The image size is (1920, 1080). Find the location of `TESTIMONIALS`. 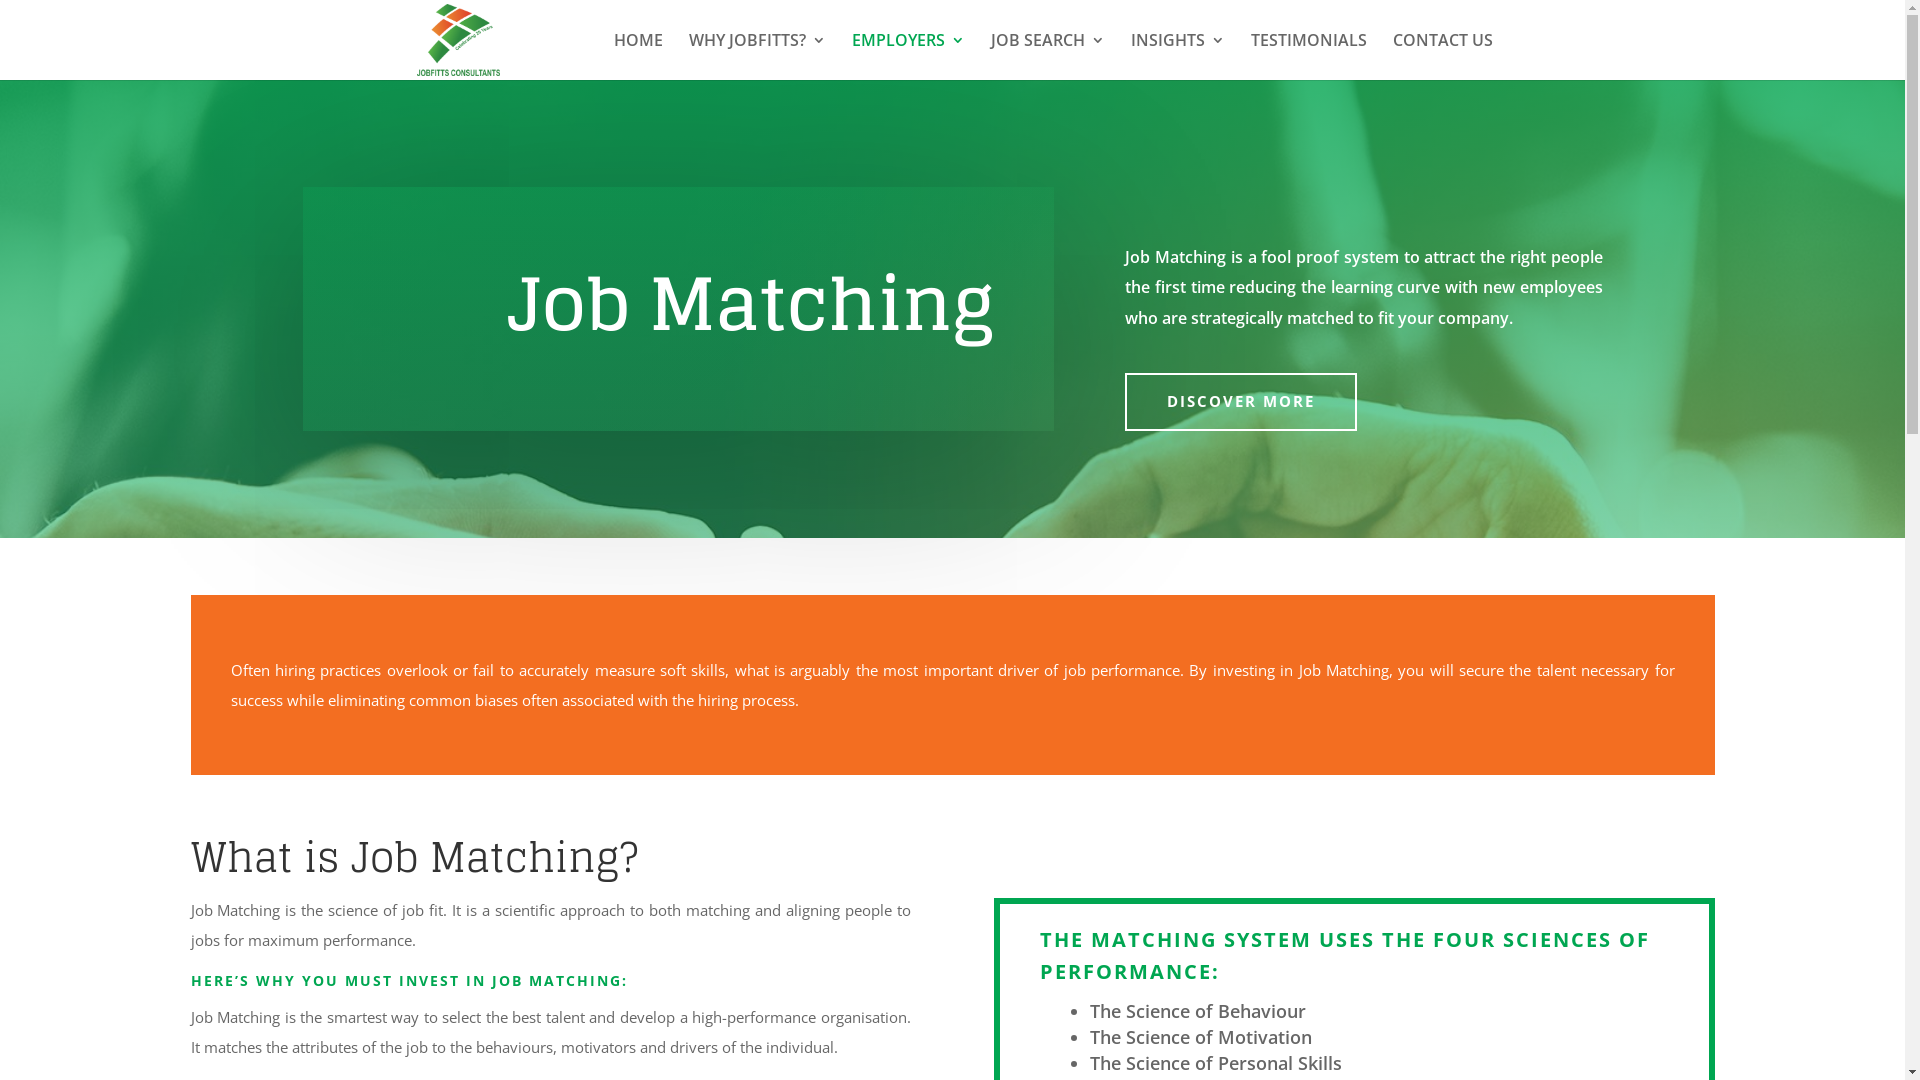

TESTIMONIALS is located at coordinates (1308, 56).